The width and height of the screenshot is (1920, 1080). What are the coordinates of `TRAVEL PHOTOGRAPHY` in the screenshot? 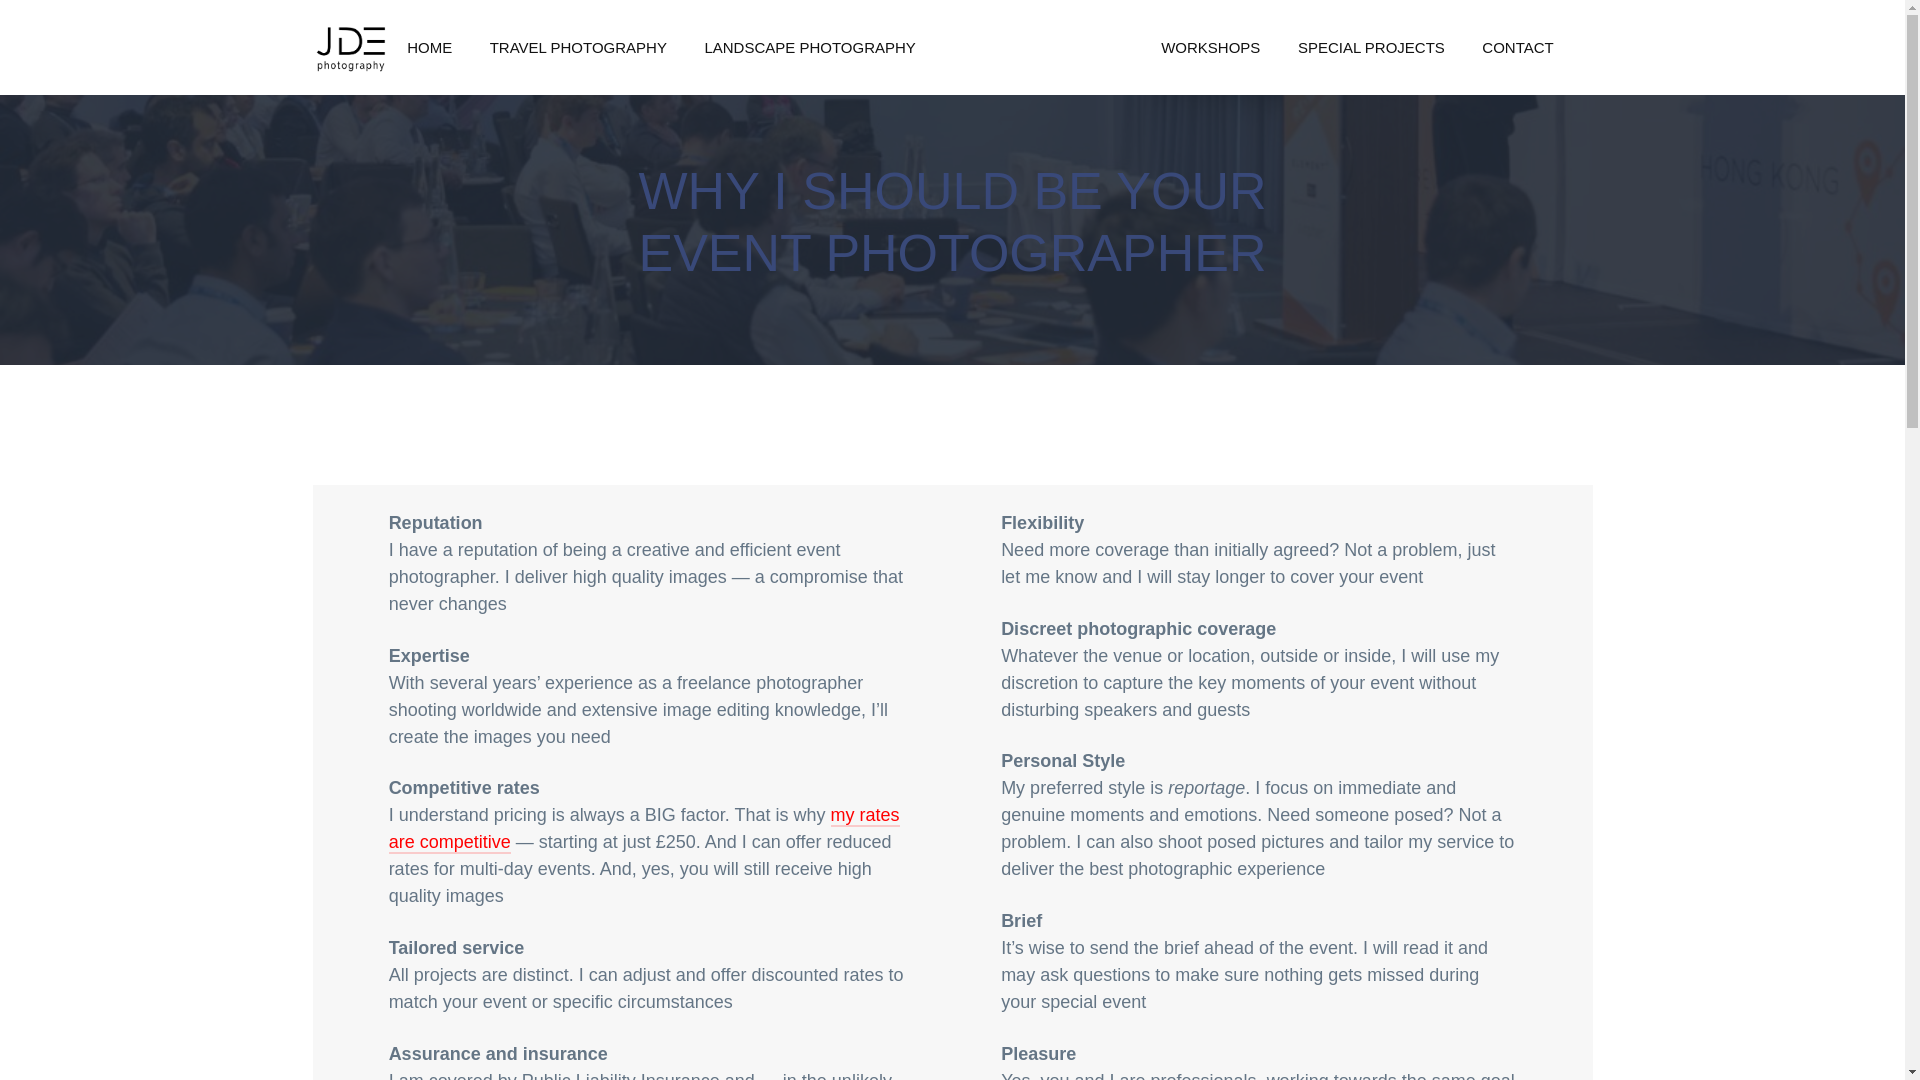 It's located at (578, 47).